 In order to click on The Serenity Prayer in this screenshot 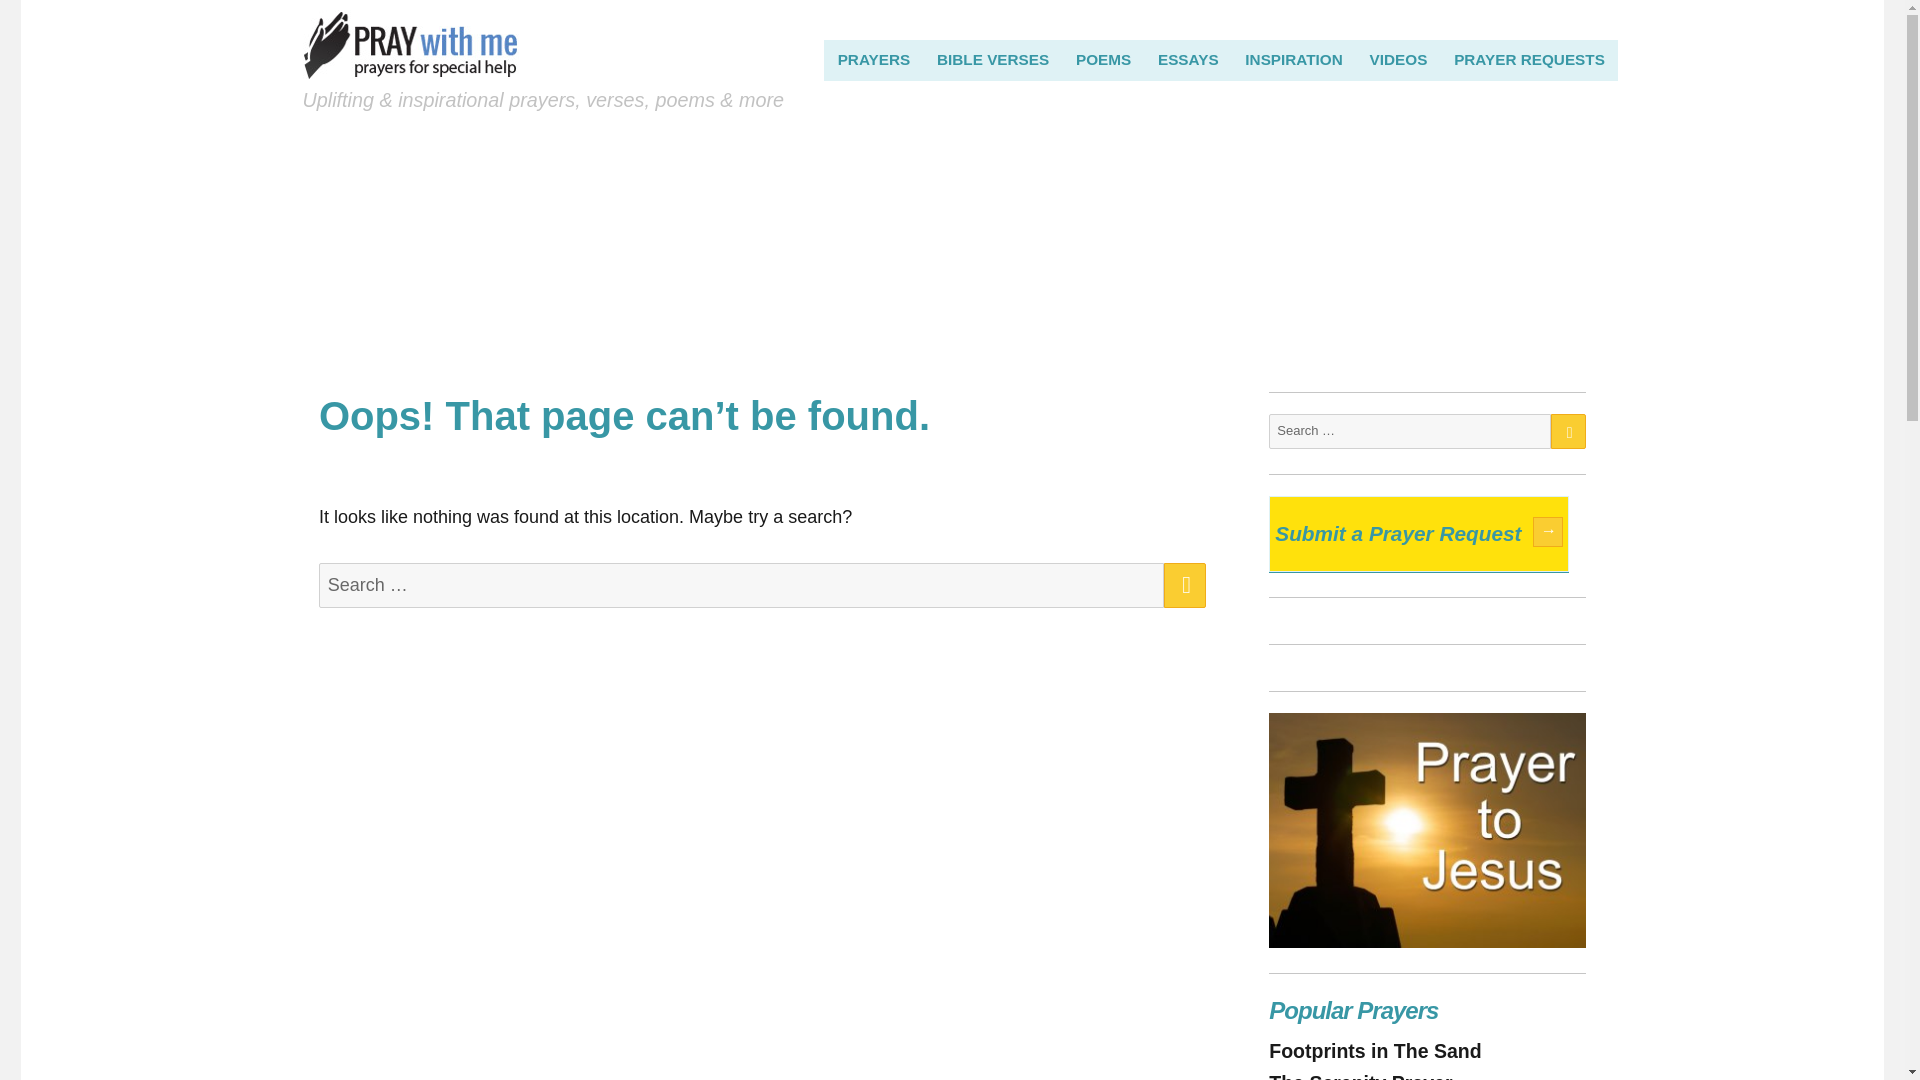, I will do `click(1360, 1076)`.